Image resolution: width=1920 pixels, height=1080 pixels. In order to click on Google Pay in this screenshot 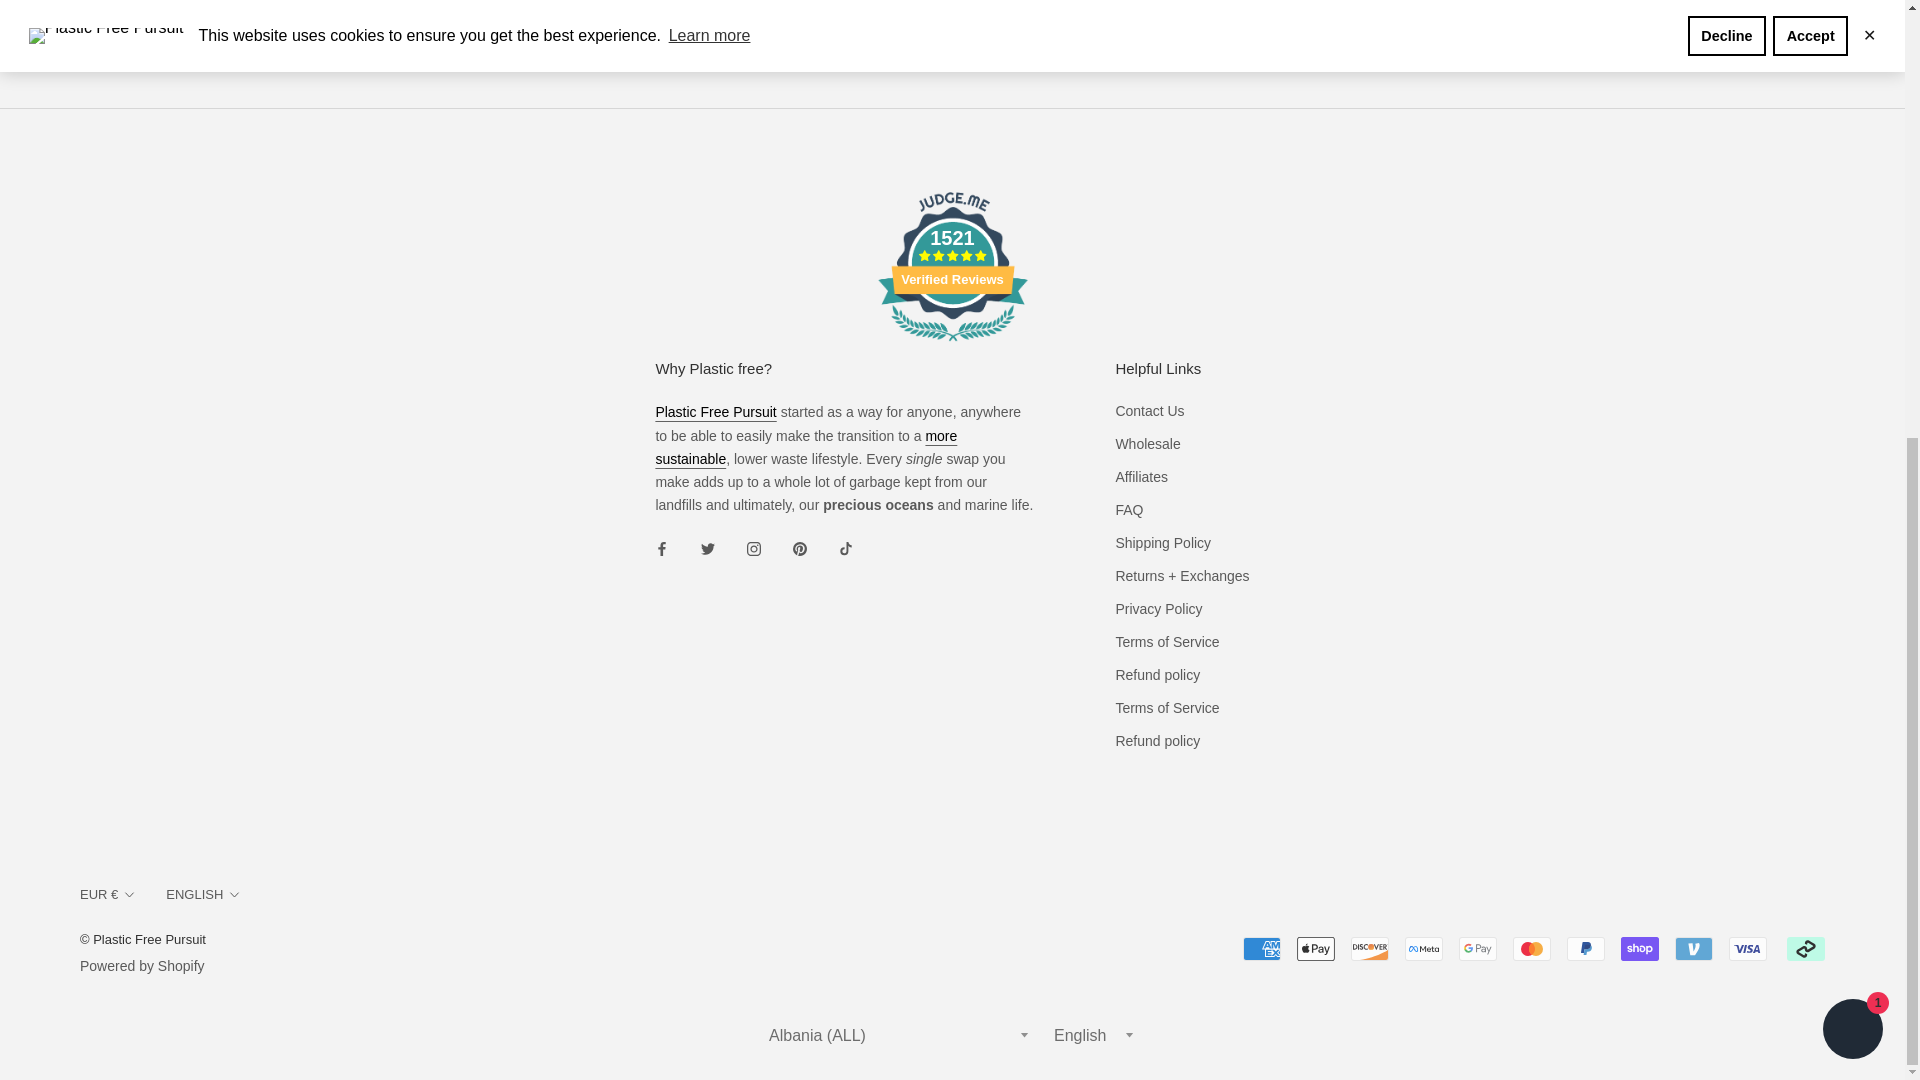, I will do `click(1478, 949)`.